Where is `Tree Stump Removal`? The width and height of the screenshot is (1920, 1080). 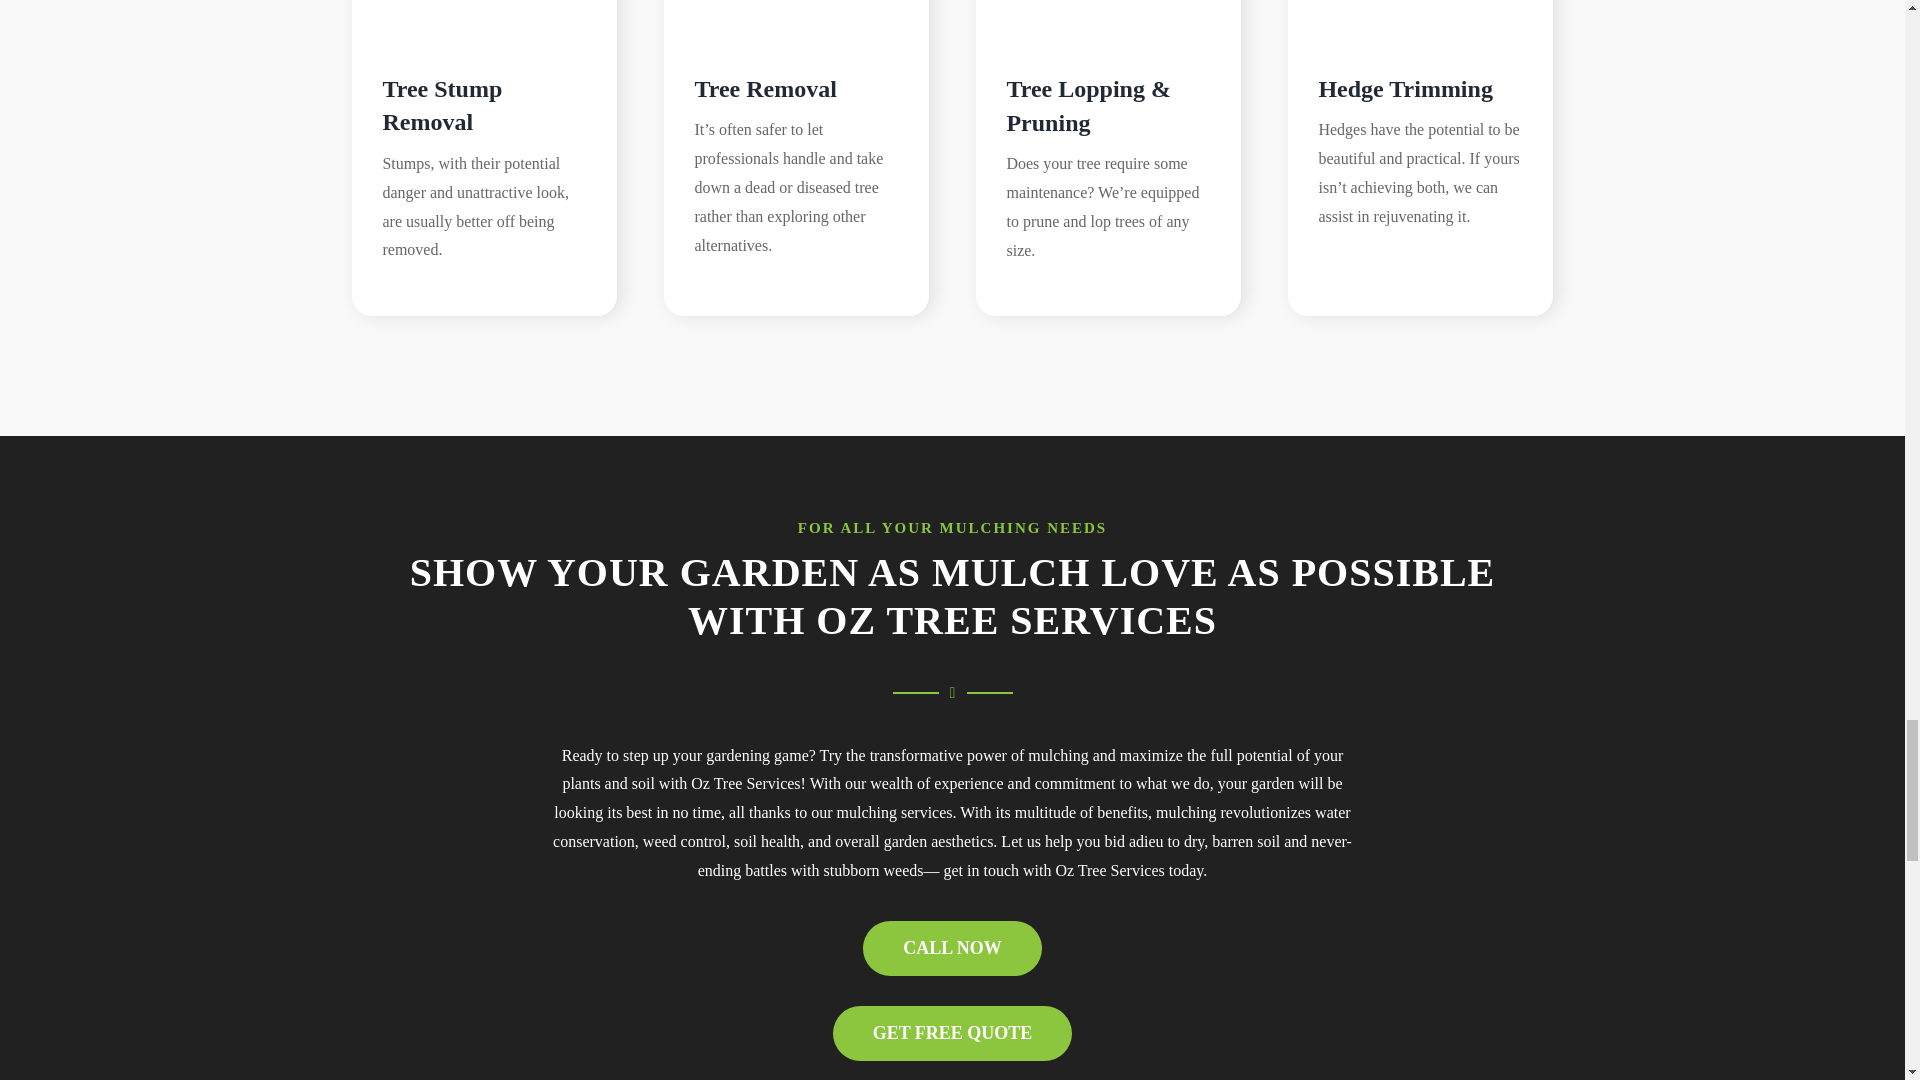
Tree Stump Removal is located at coordinates (484, 16).